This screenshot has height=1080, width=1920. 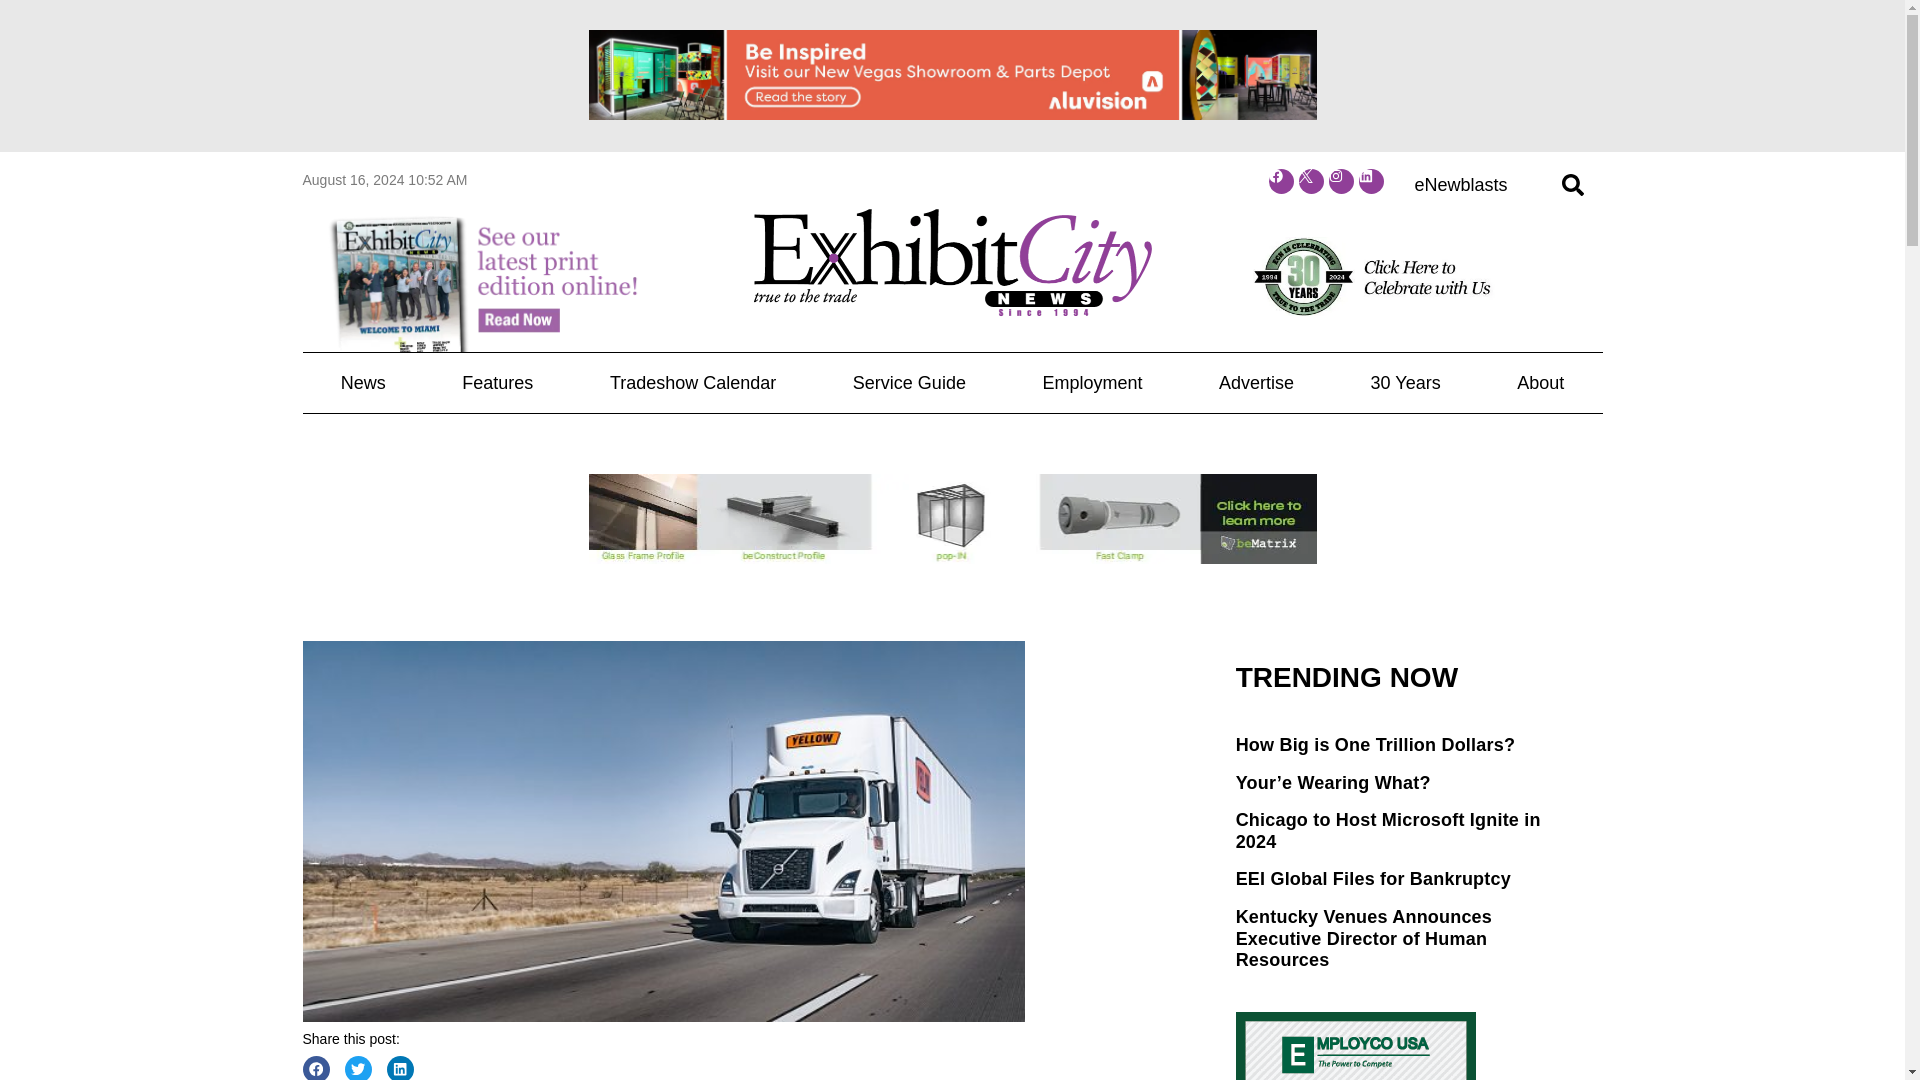 What do you see at coordinates (498, 382) in the screenshot?
I see `Features` at bounding box center [498, 382].